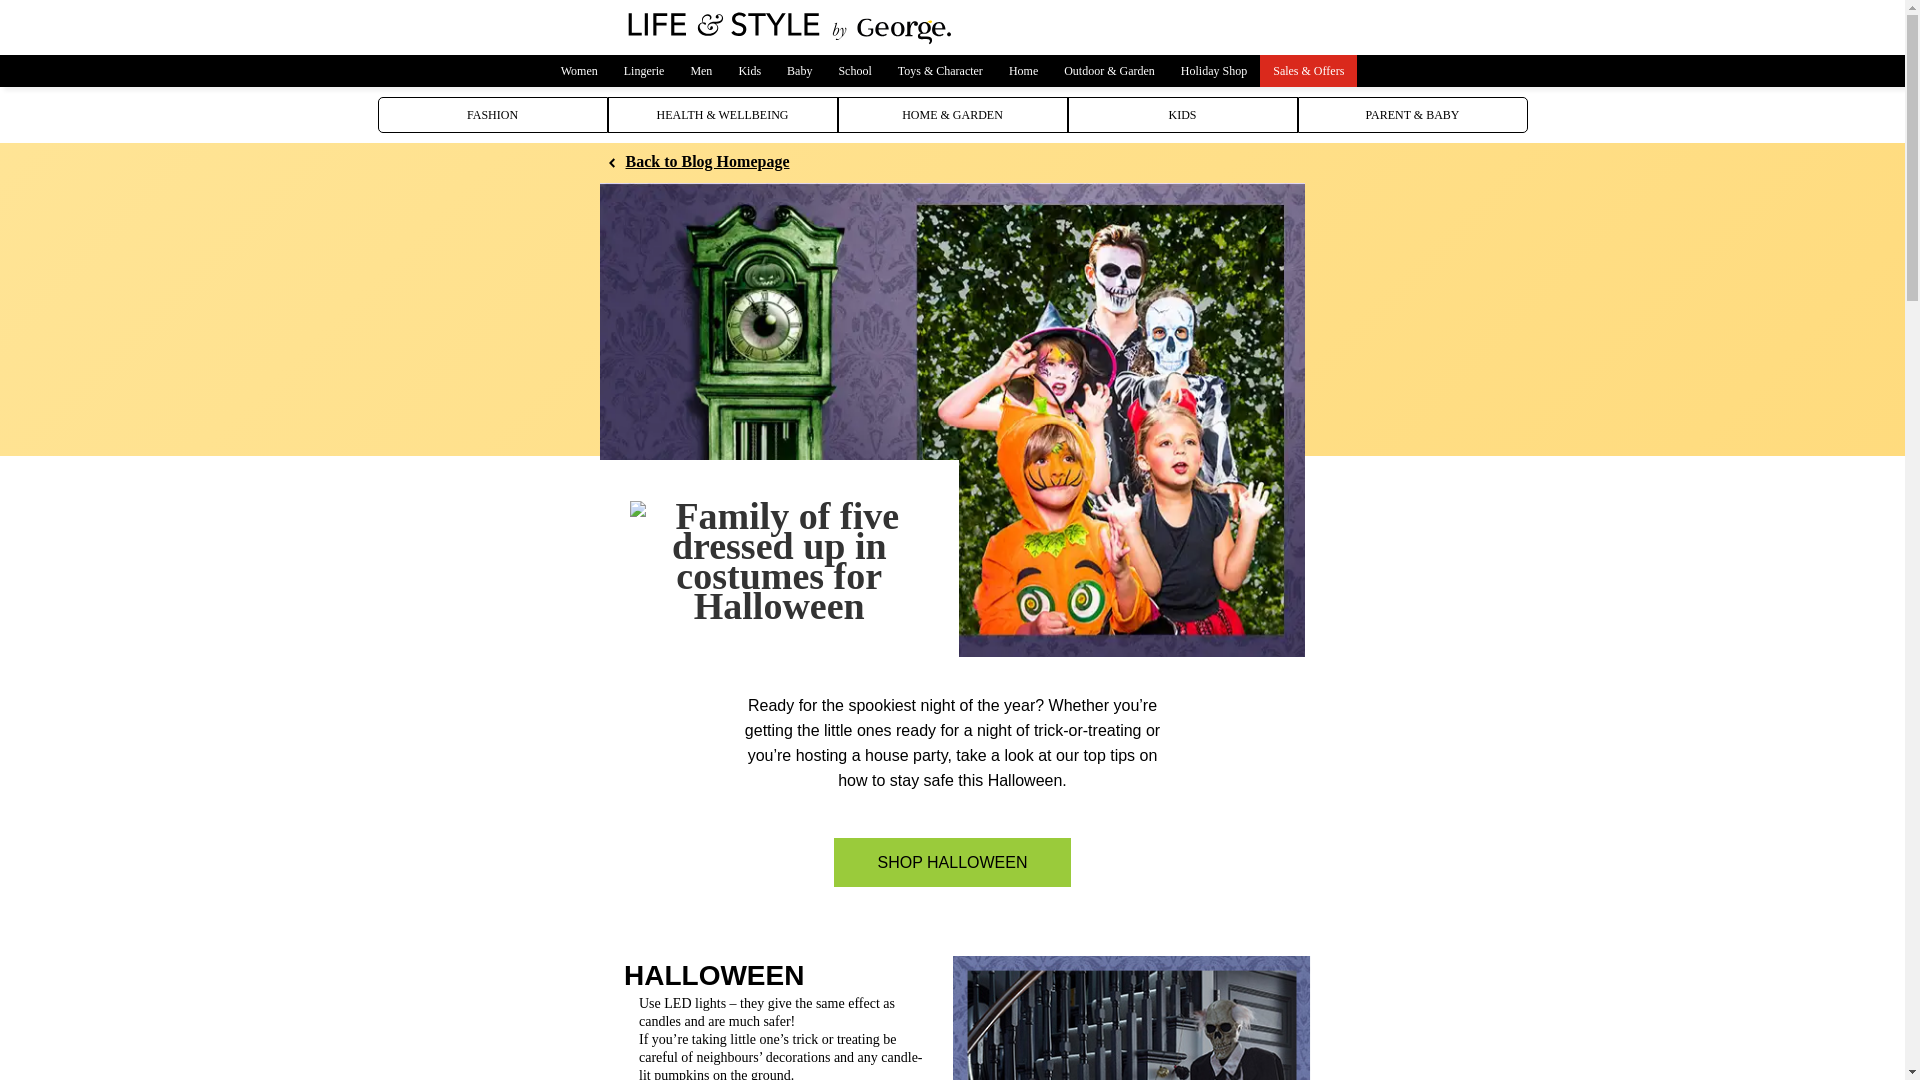 This screenshot has width=1920, height=1080. I want to click on Holiday Shop, so click(1213, 71).